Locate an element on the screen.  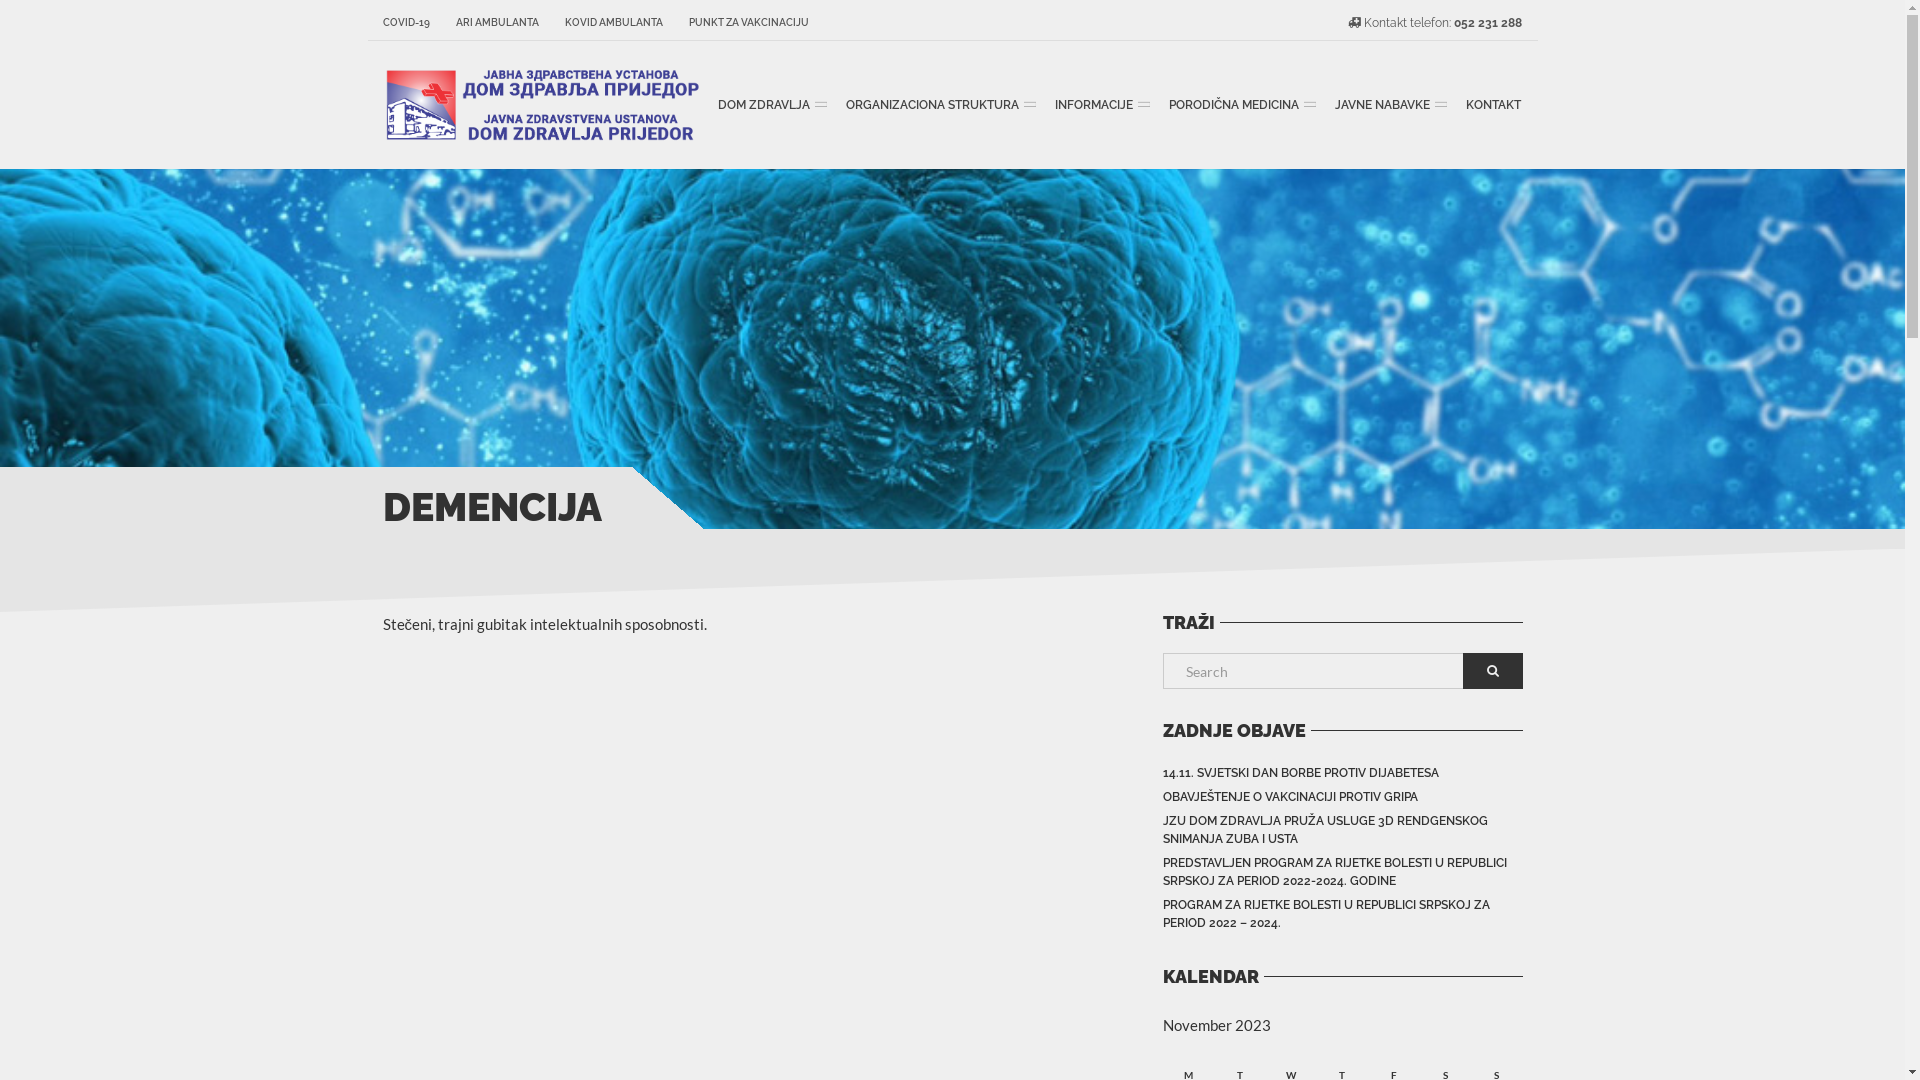
14.11. SVJETSKI DAN BORBE PROTIV DIJABETESA is located at coordinates (1300, 773).